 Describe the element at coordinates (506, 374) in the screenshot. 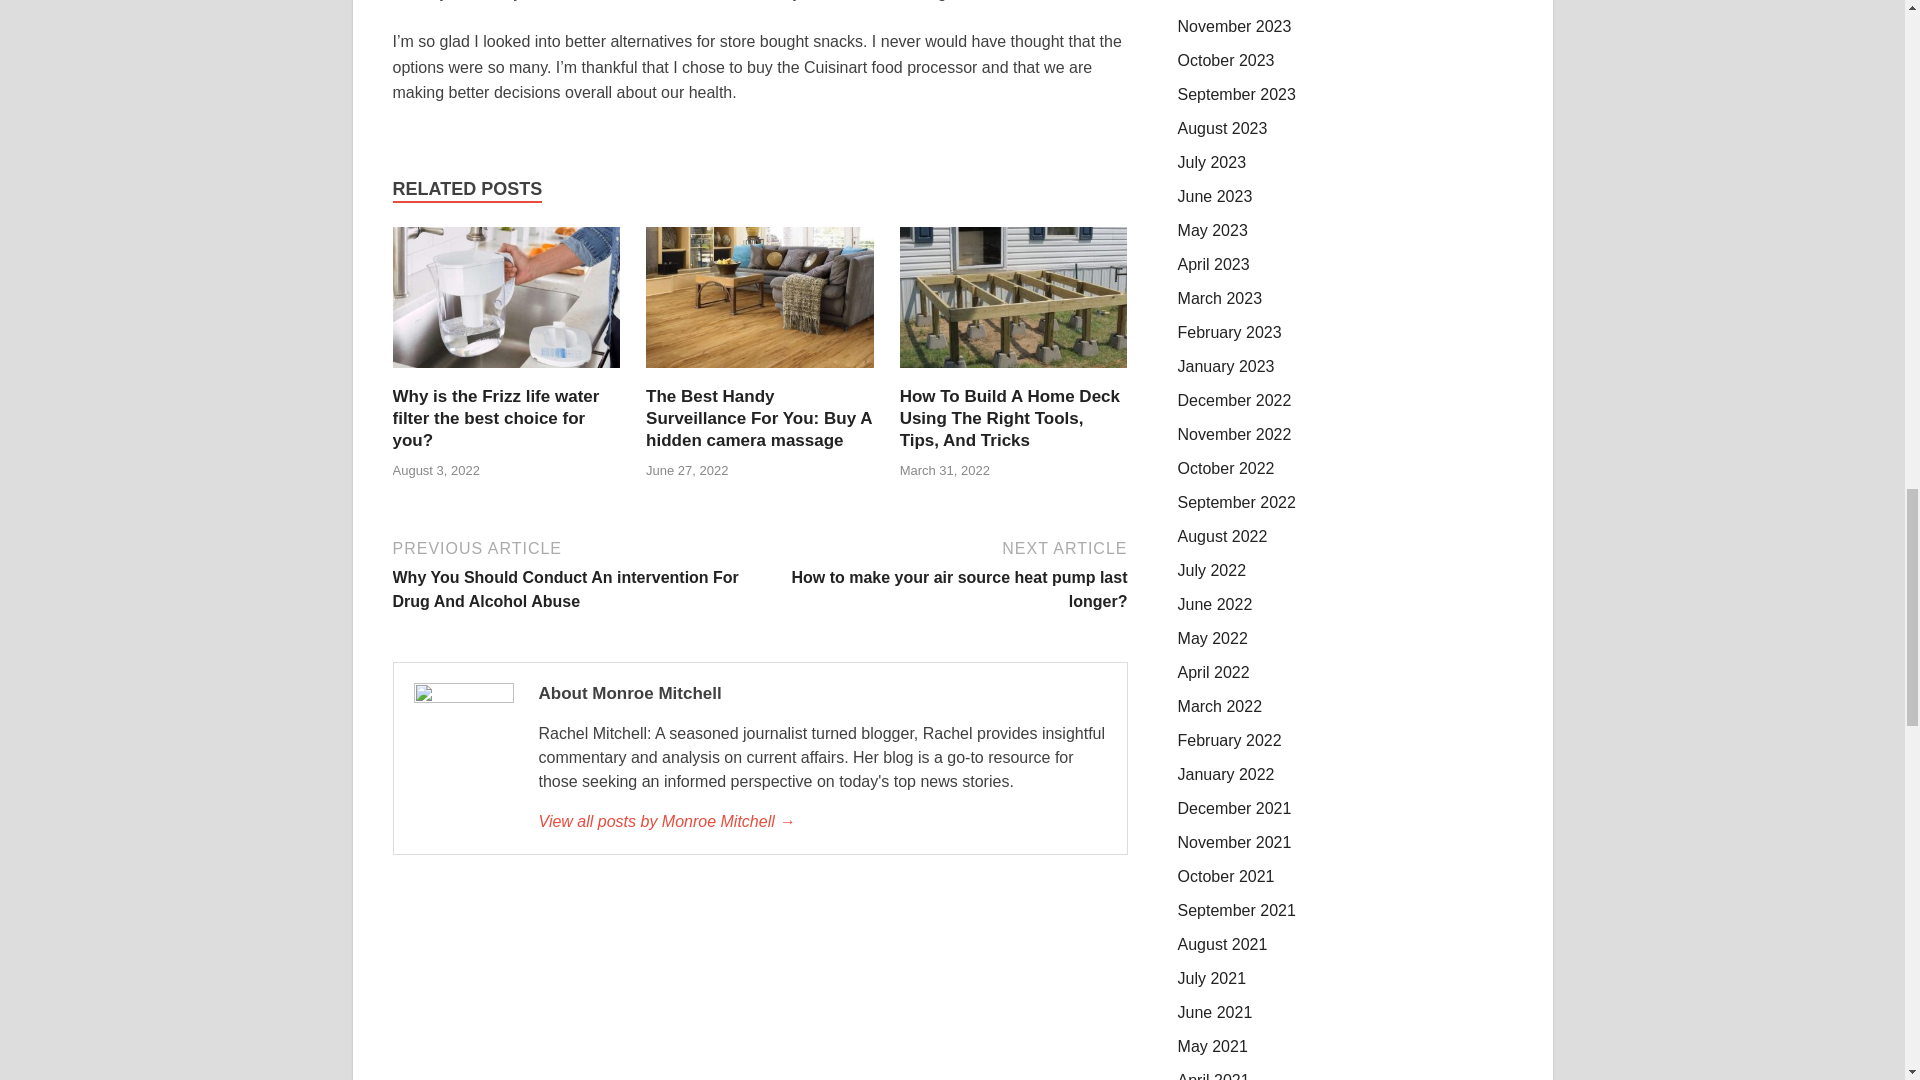

I see `Why is the Frizz life water filter the best choice for you?` at that location.